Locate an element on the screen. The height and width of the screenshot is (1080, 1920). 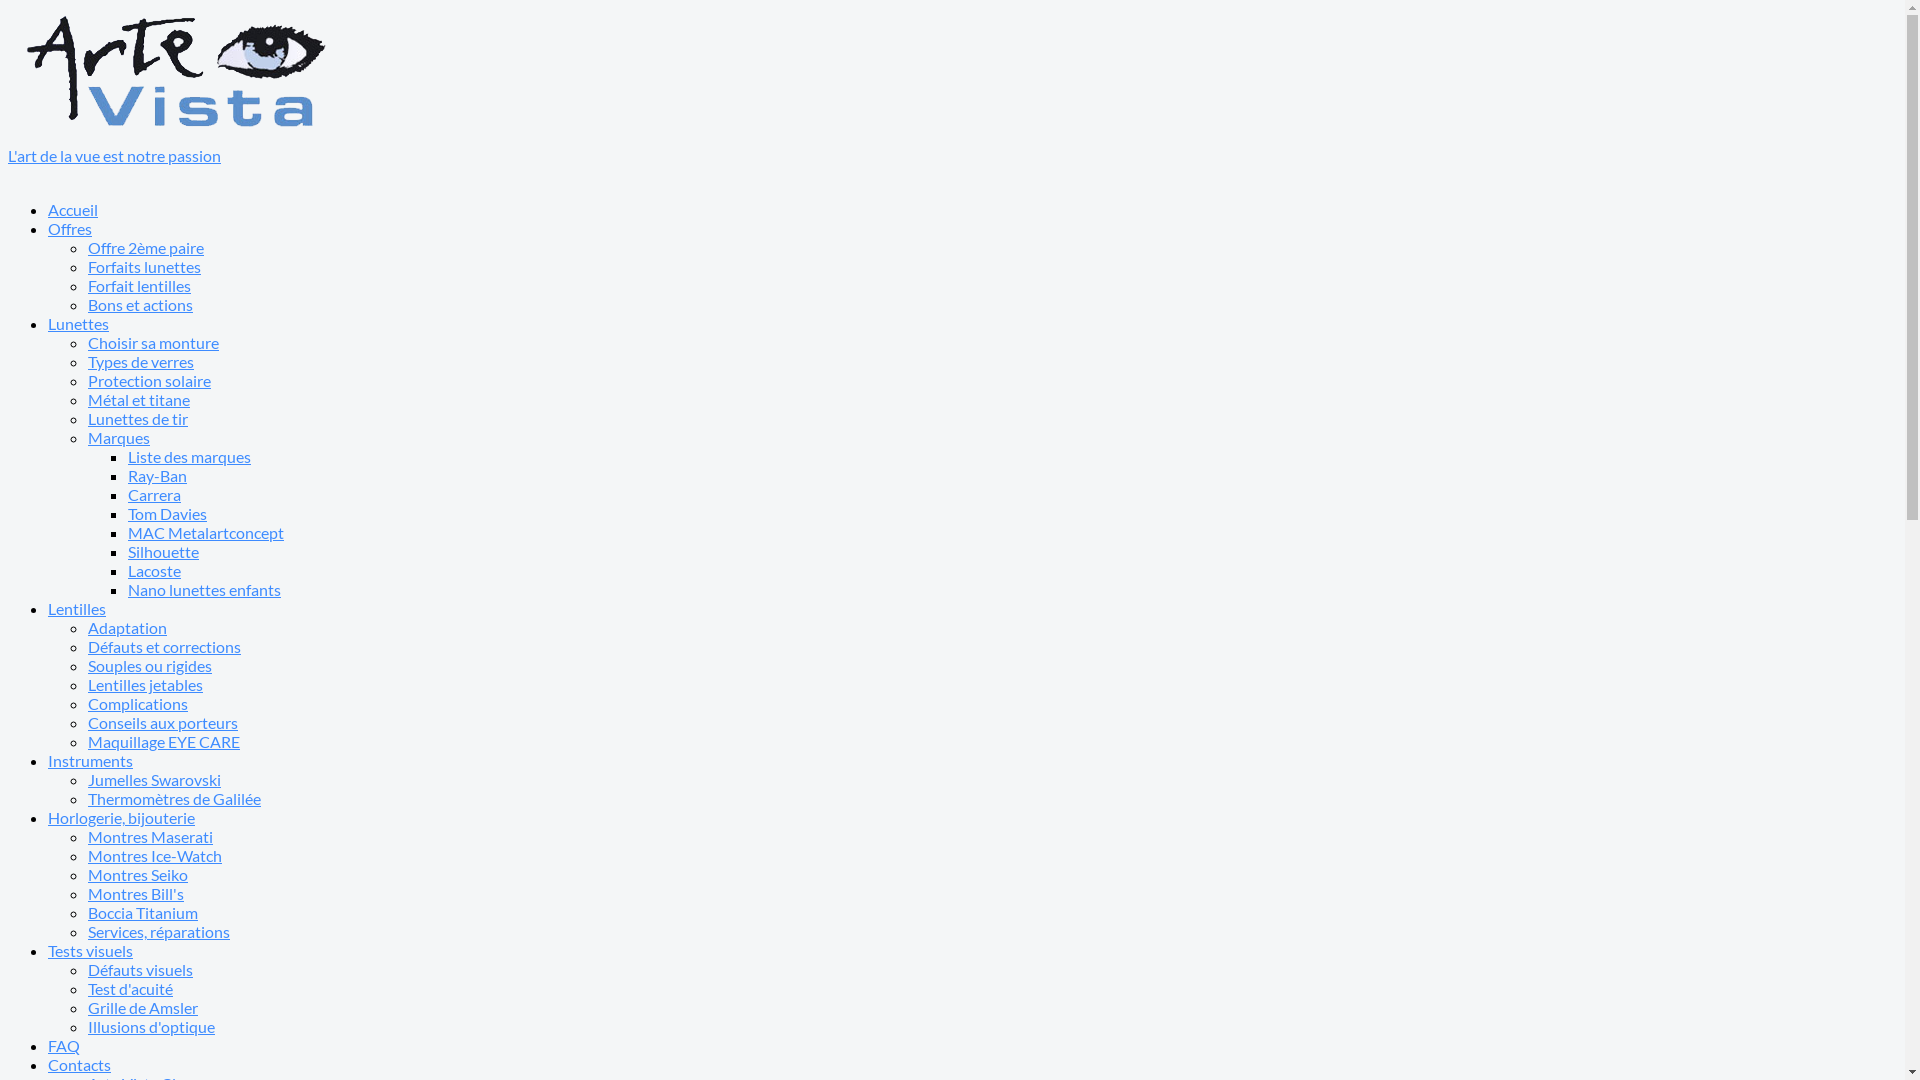
Lentilles is located at coordinates (77, 608).